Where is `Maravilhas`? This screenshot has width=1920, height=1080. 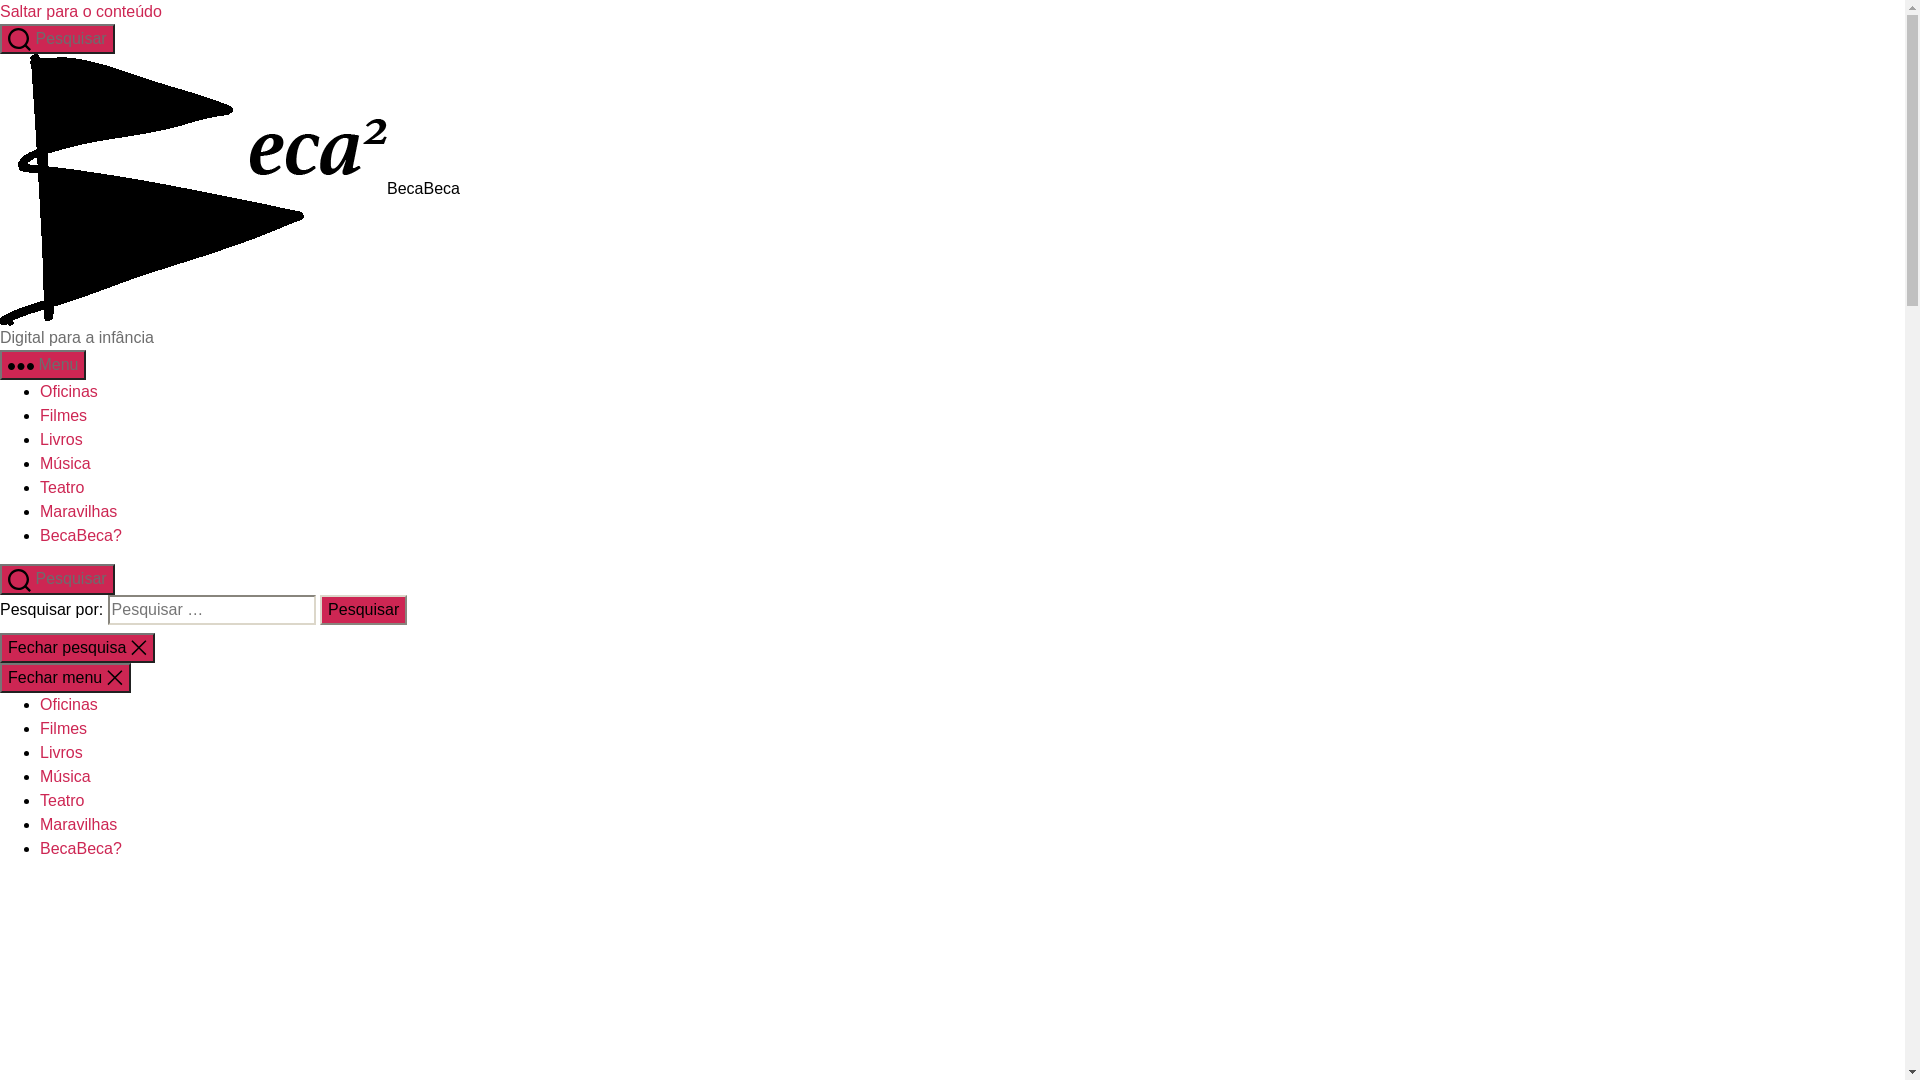
Maravilhas is located at coordinates (78, 512).